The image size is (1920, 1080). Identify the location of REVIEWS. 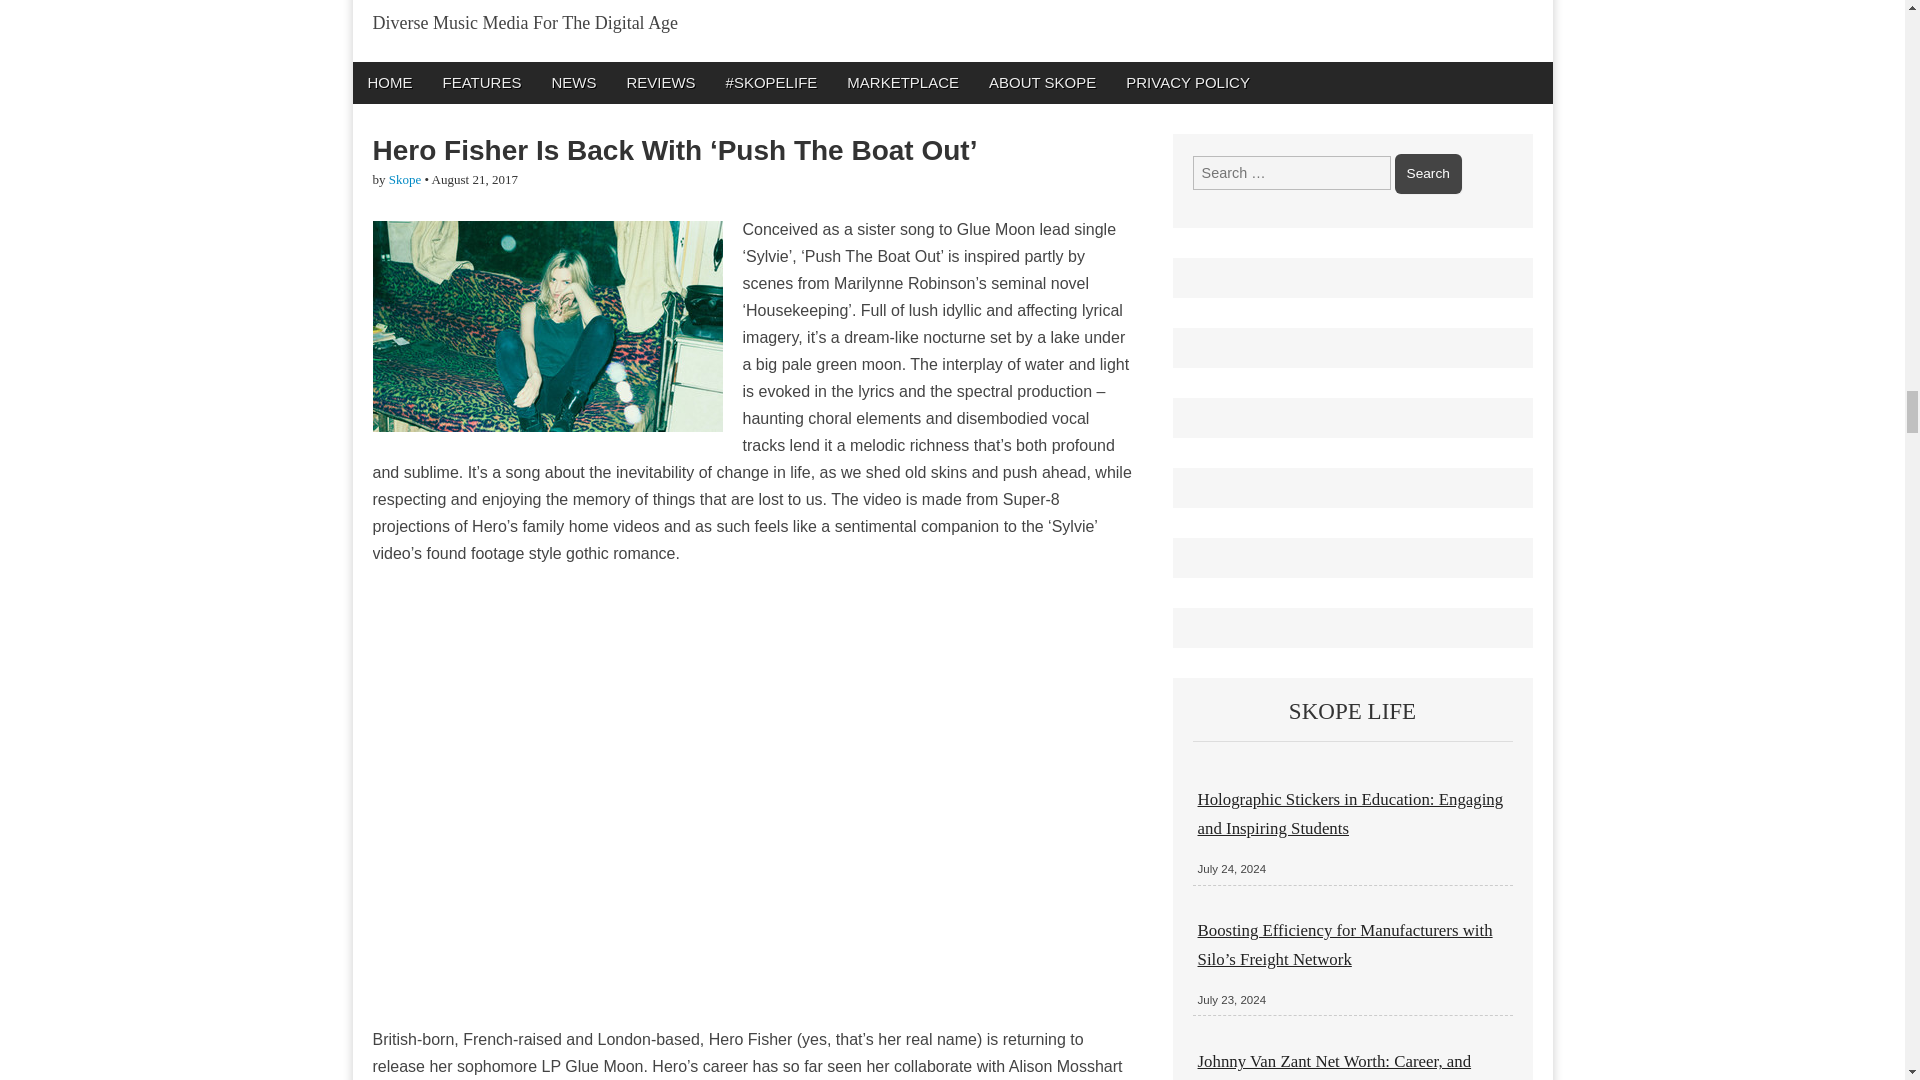
(660, 82).